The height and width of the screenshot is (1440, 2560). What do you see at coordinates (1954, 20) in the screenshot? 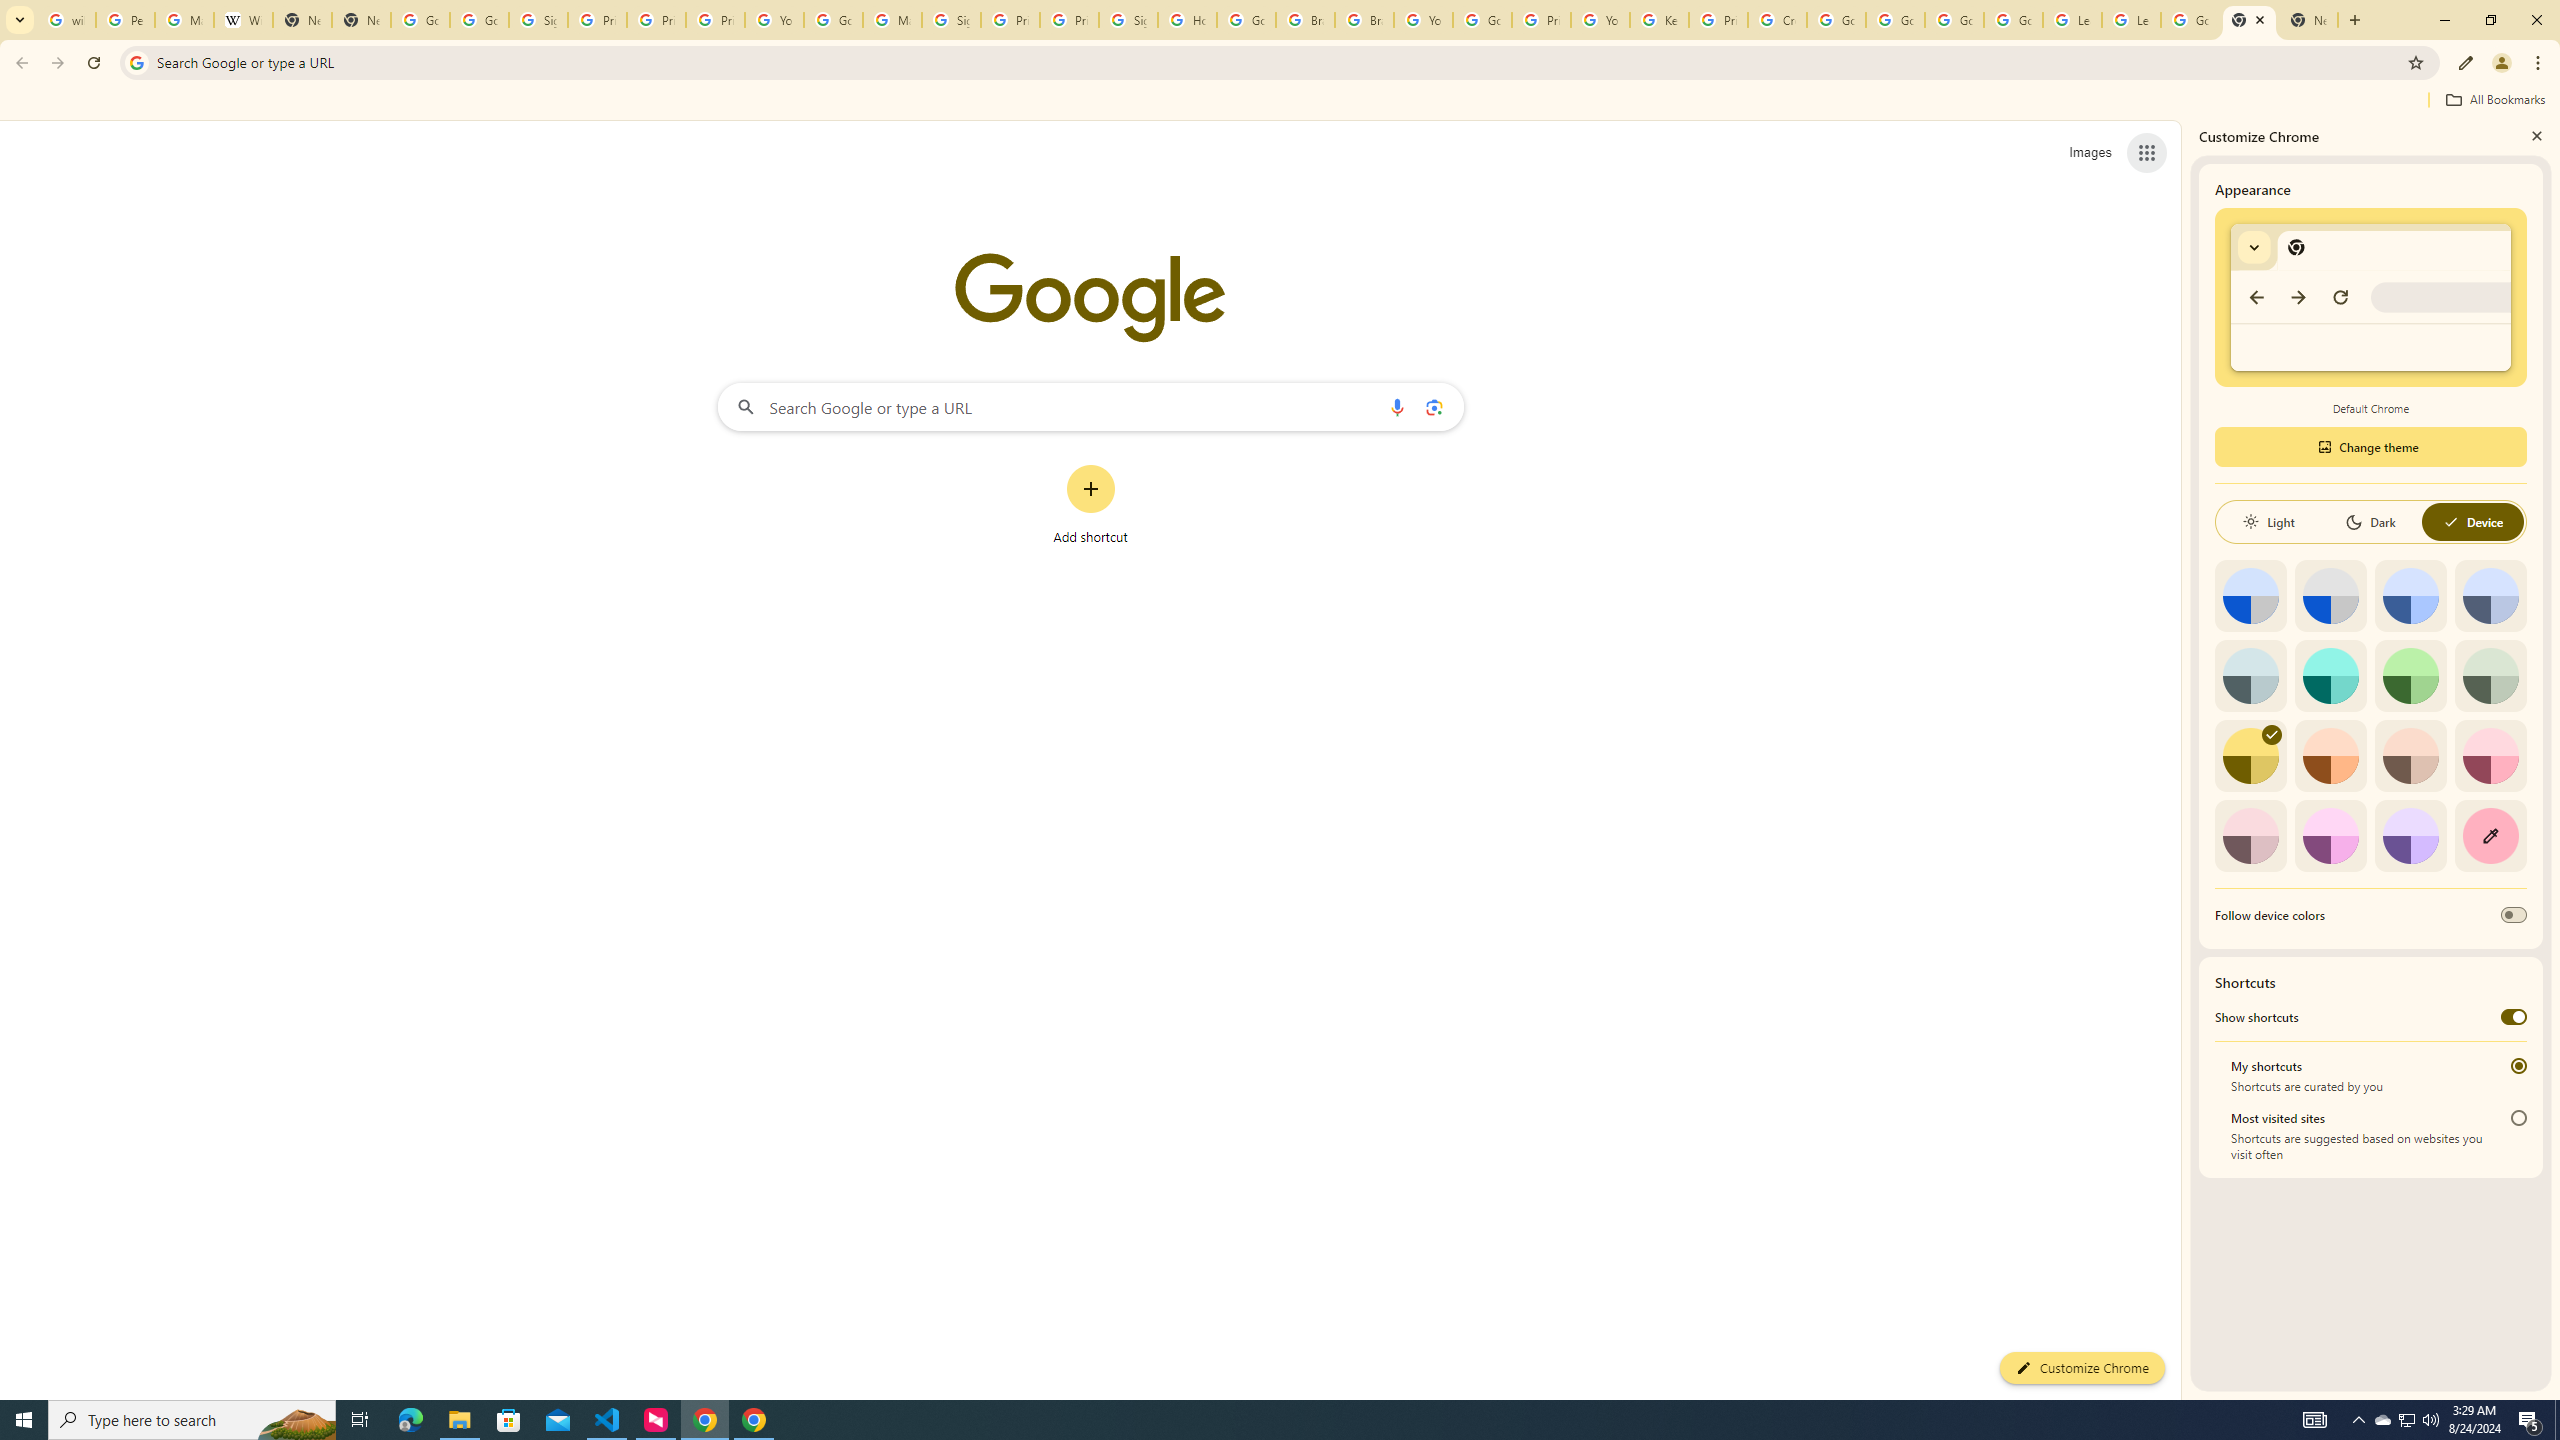
I see `Google Account Help` at bounding box center [1954, 20].